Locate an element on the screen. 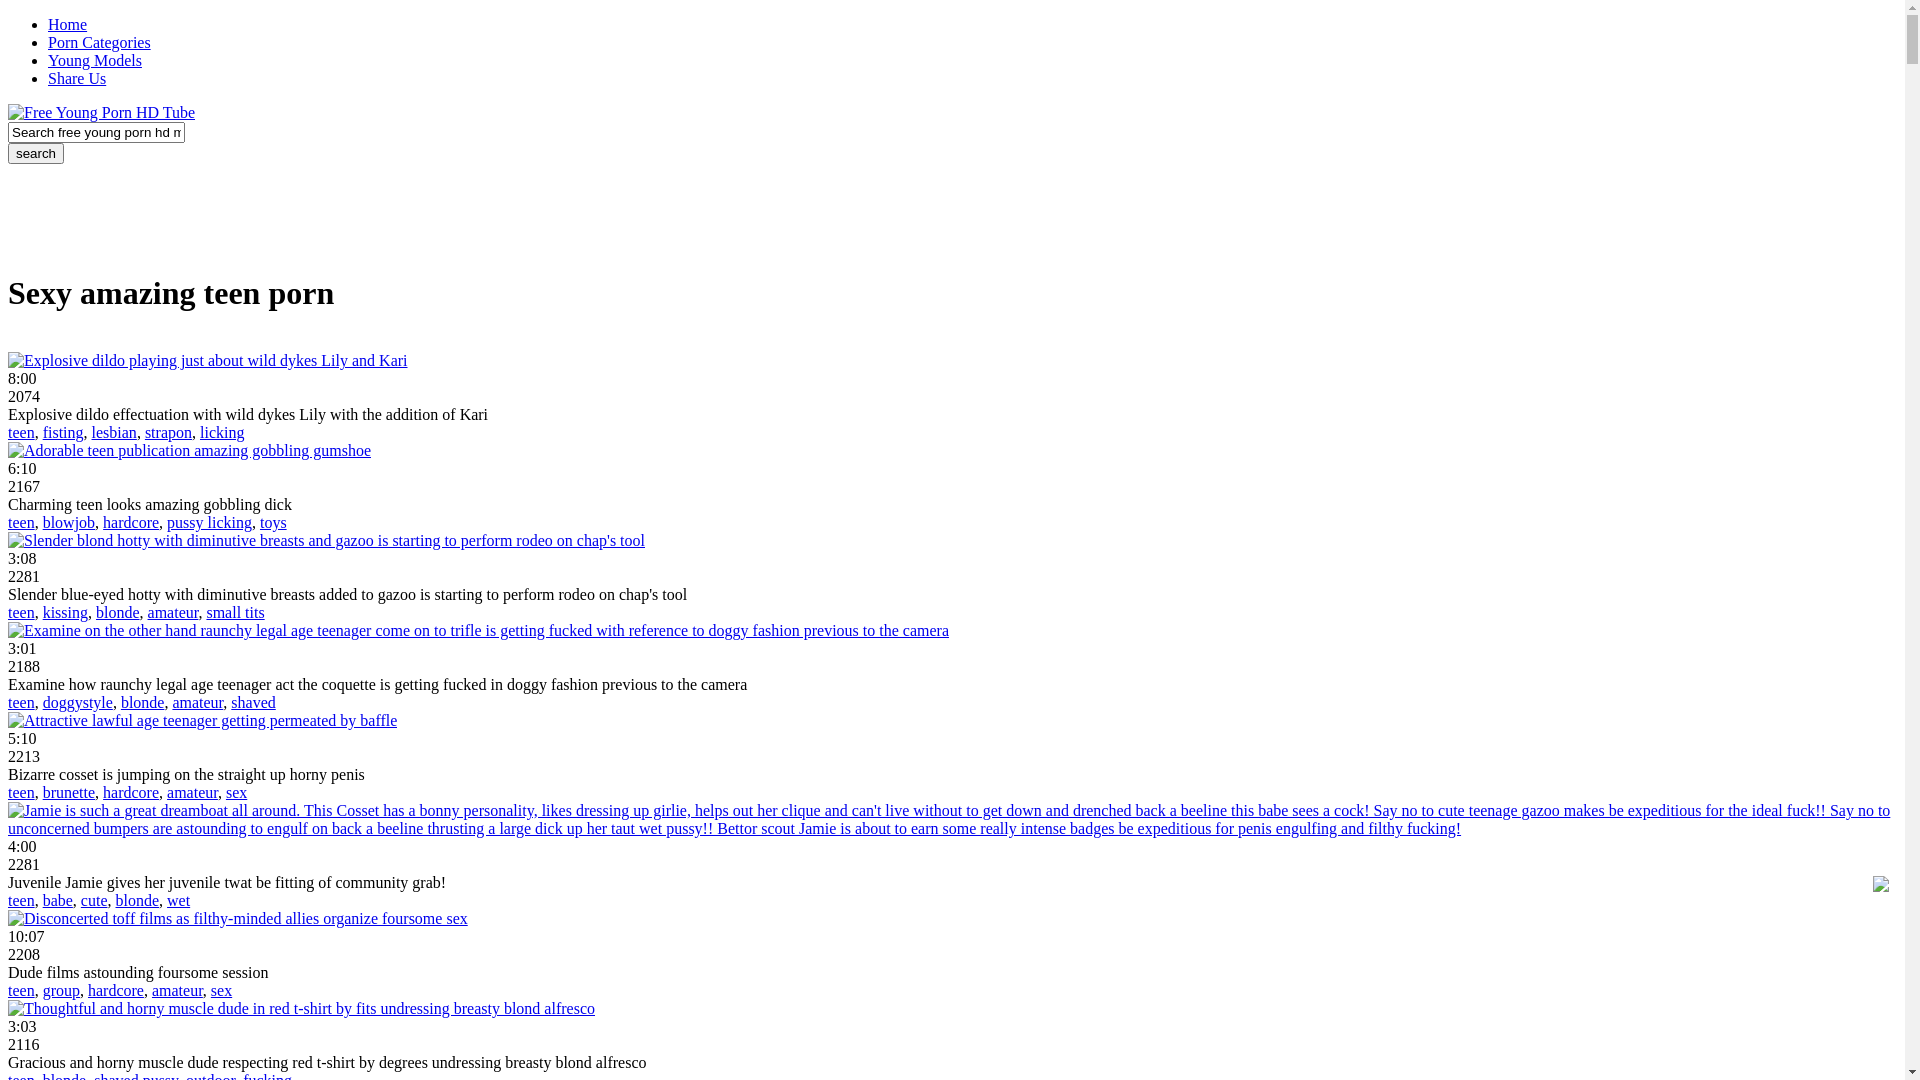 The image size is (1920, 1080). strapon is located at coordinates (168, 432).